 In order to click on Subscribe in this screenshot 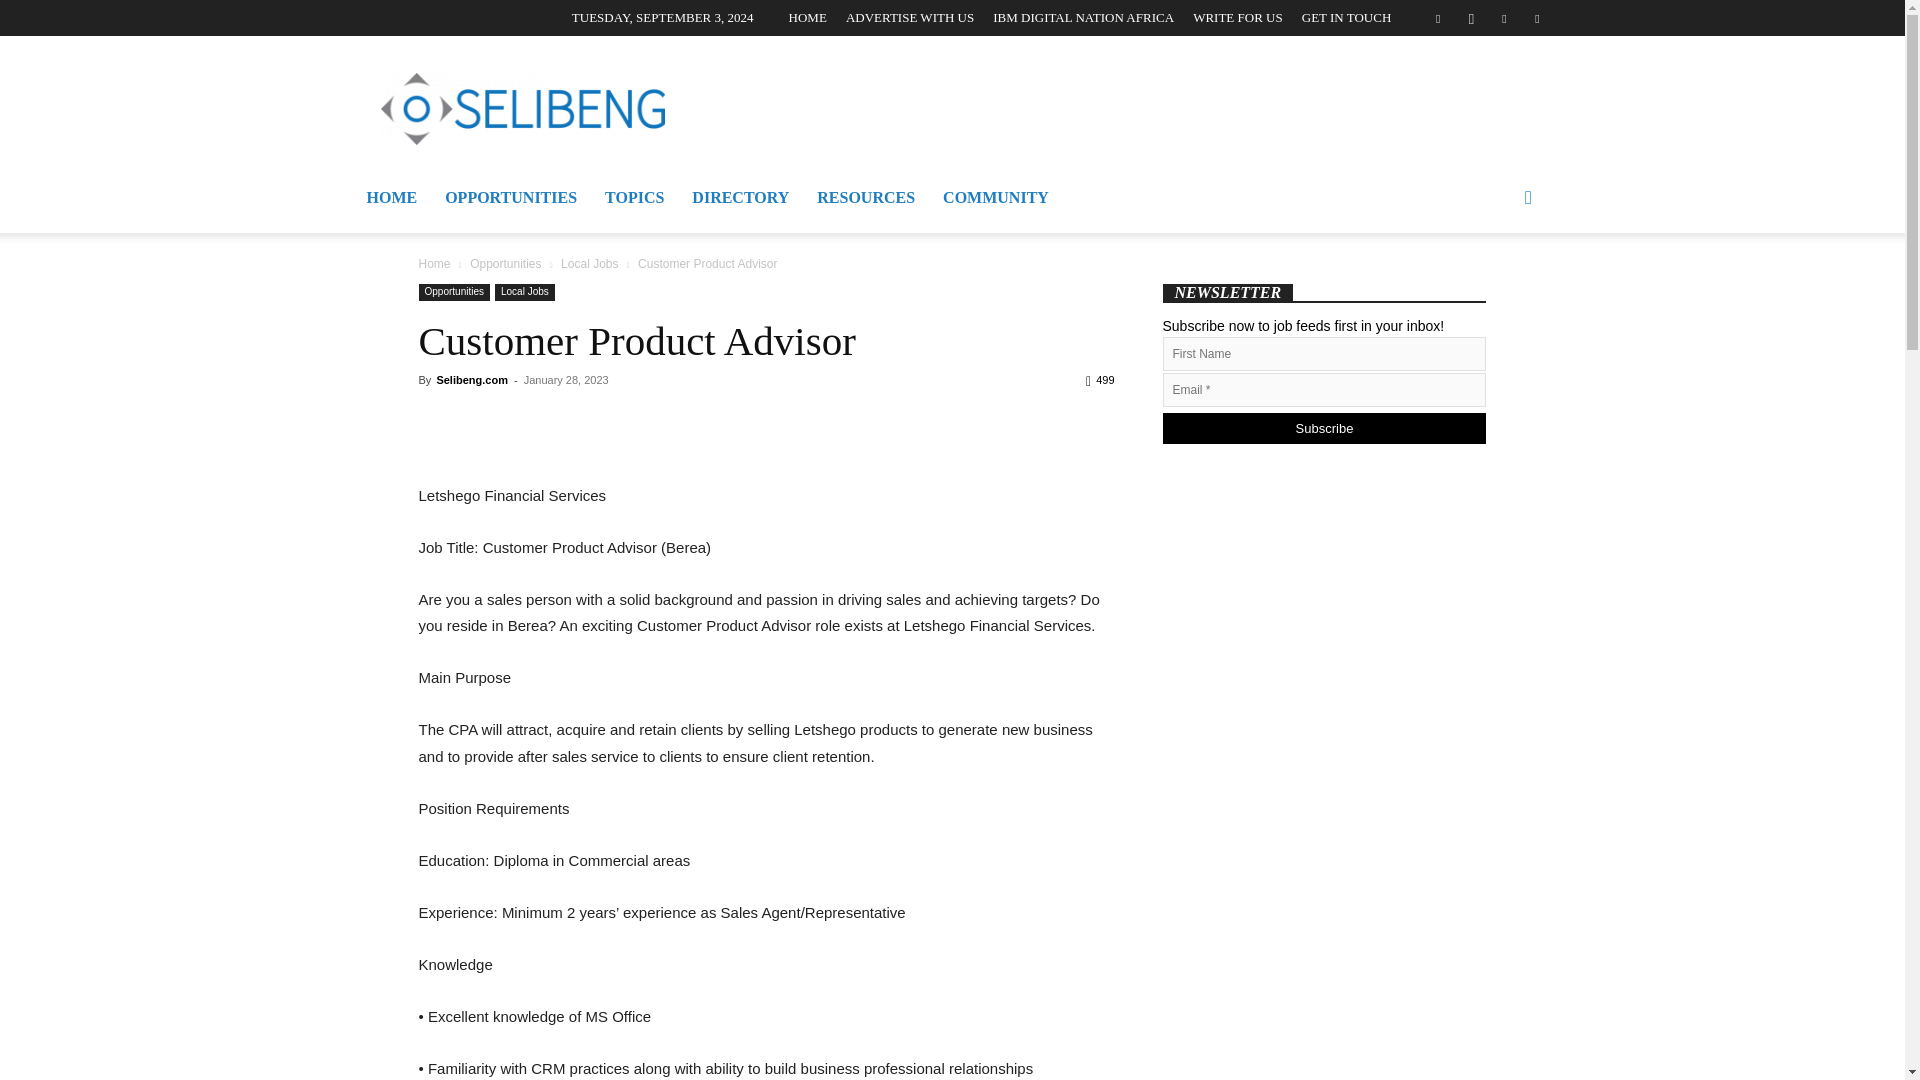, I will do `click(1324, 428)`.